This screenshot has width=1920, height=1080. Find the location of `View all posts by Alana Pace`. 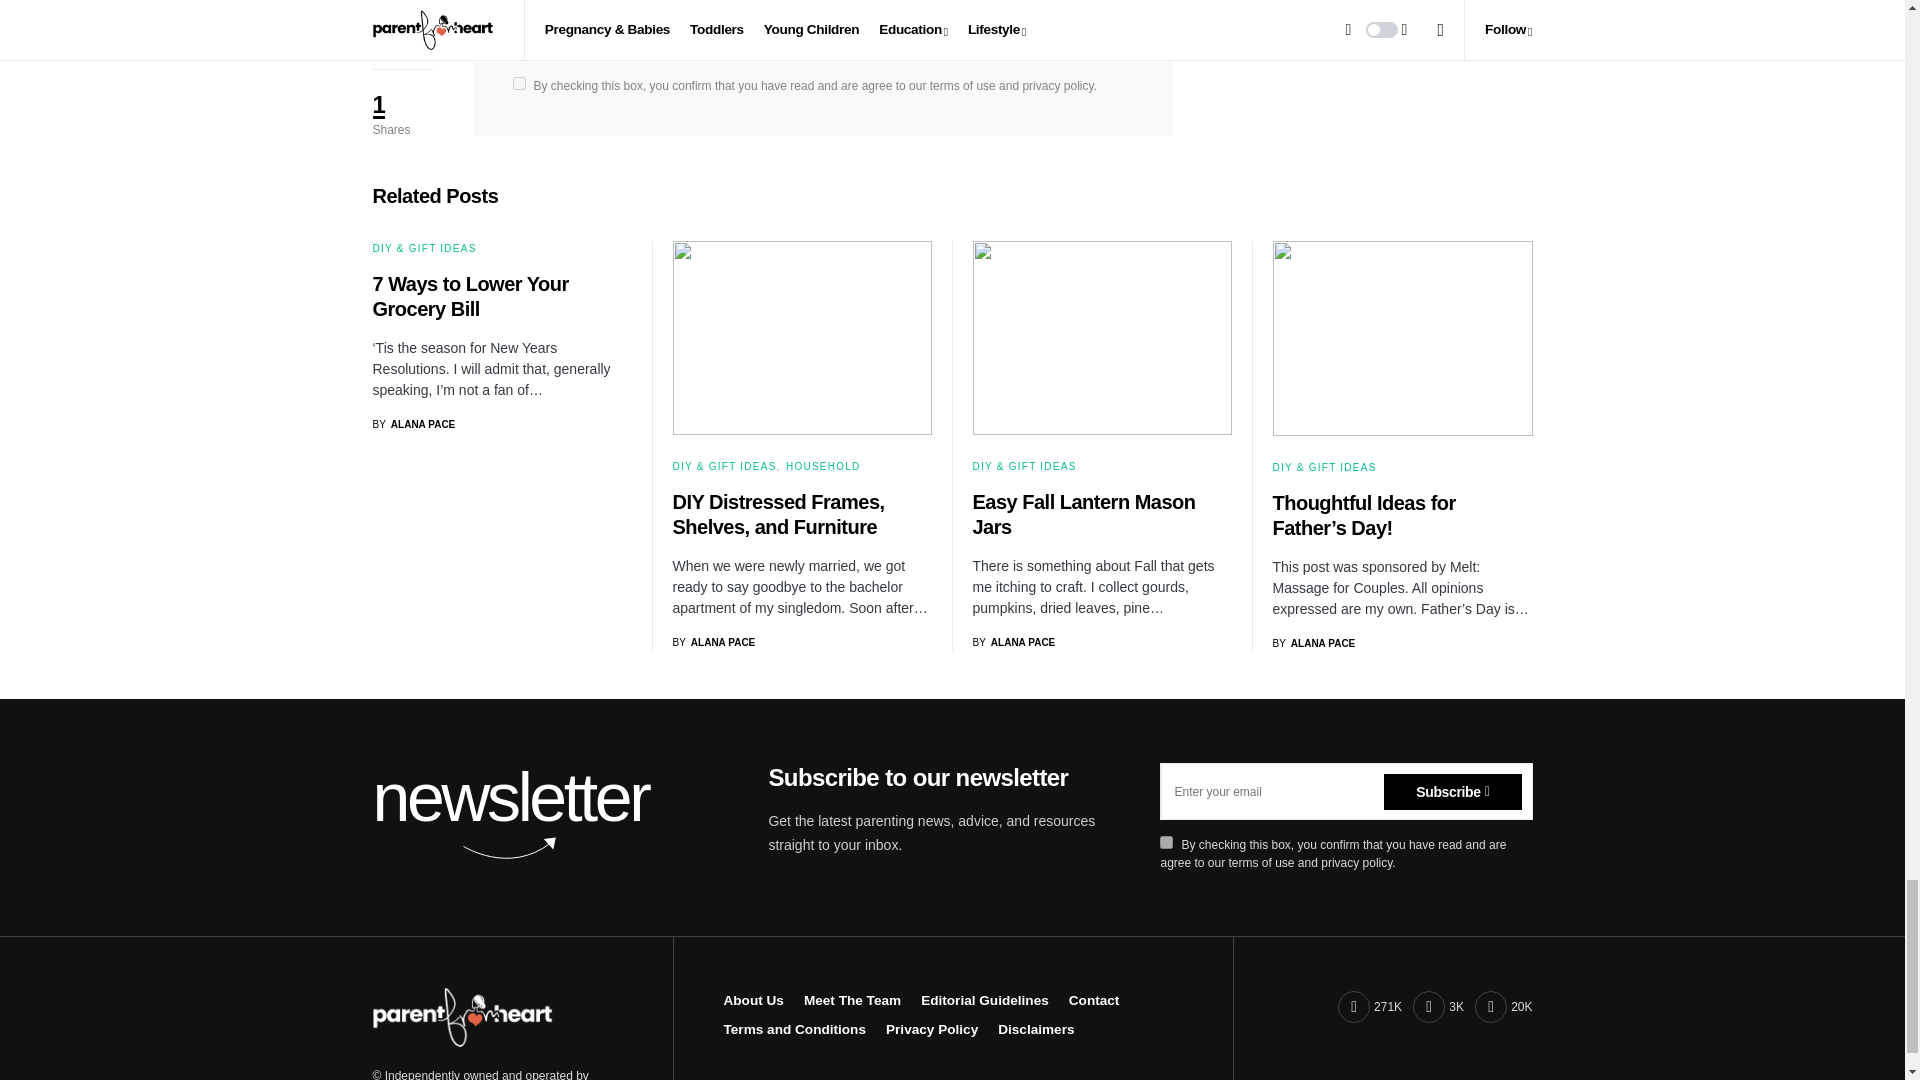

View all posts by Alana Pace is located at coordinates (1012, 642).